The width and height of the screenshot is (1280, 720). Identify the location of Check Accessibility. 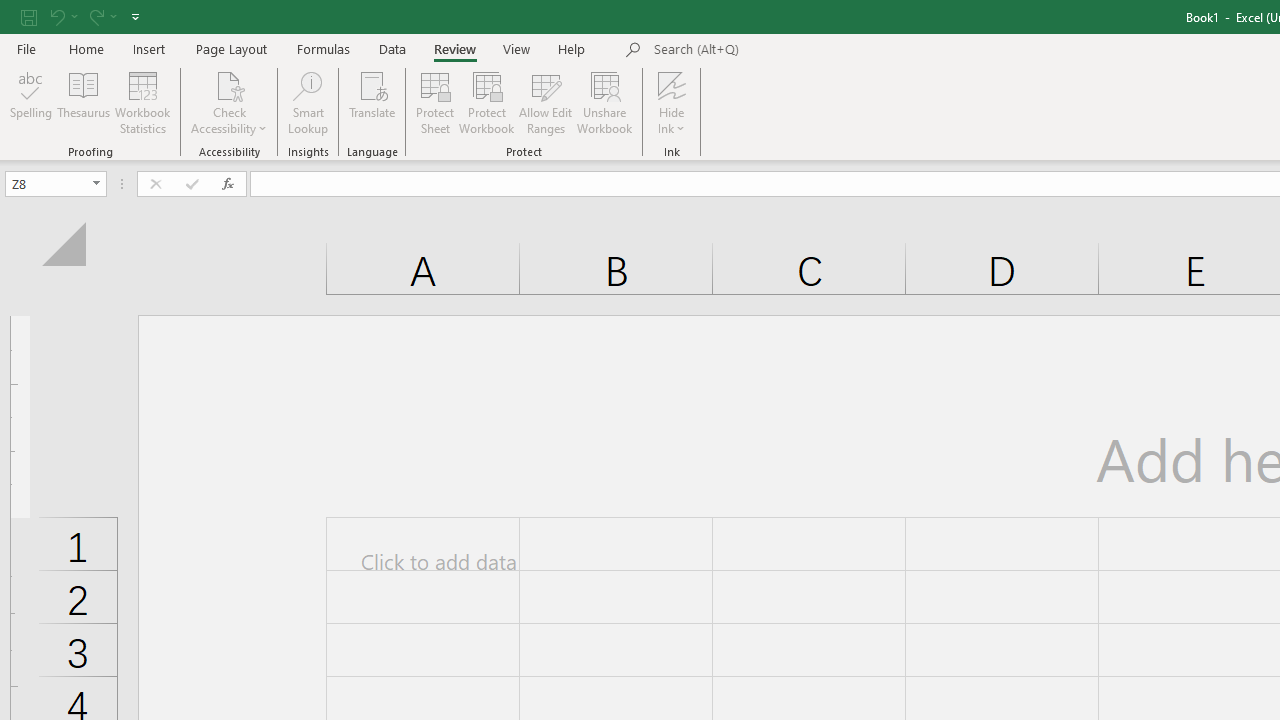
(230, 84).